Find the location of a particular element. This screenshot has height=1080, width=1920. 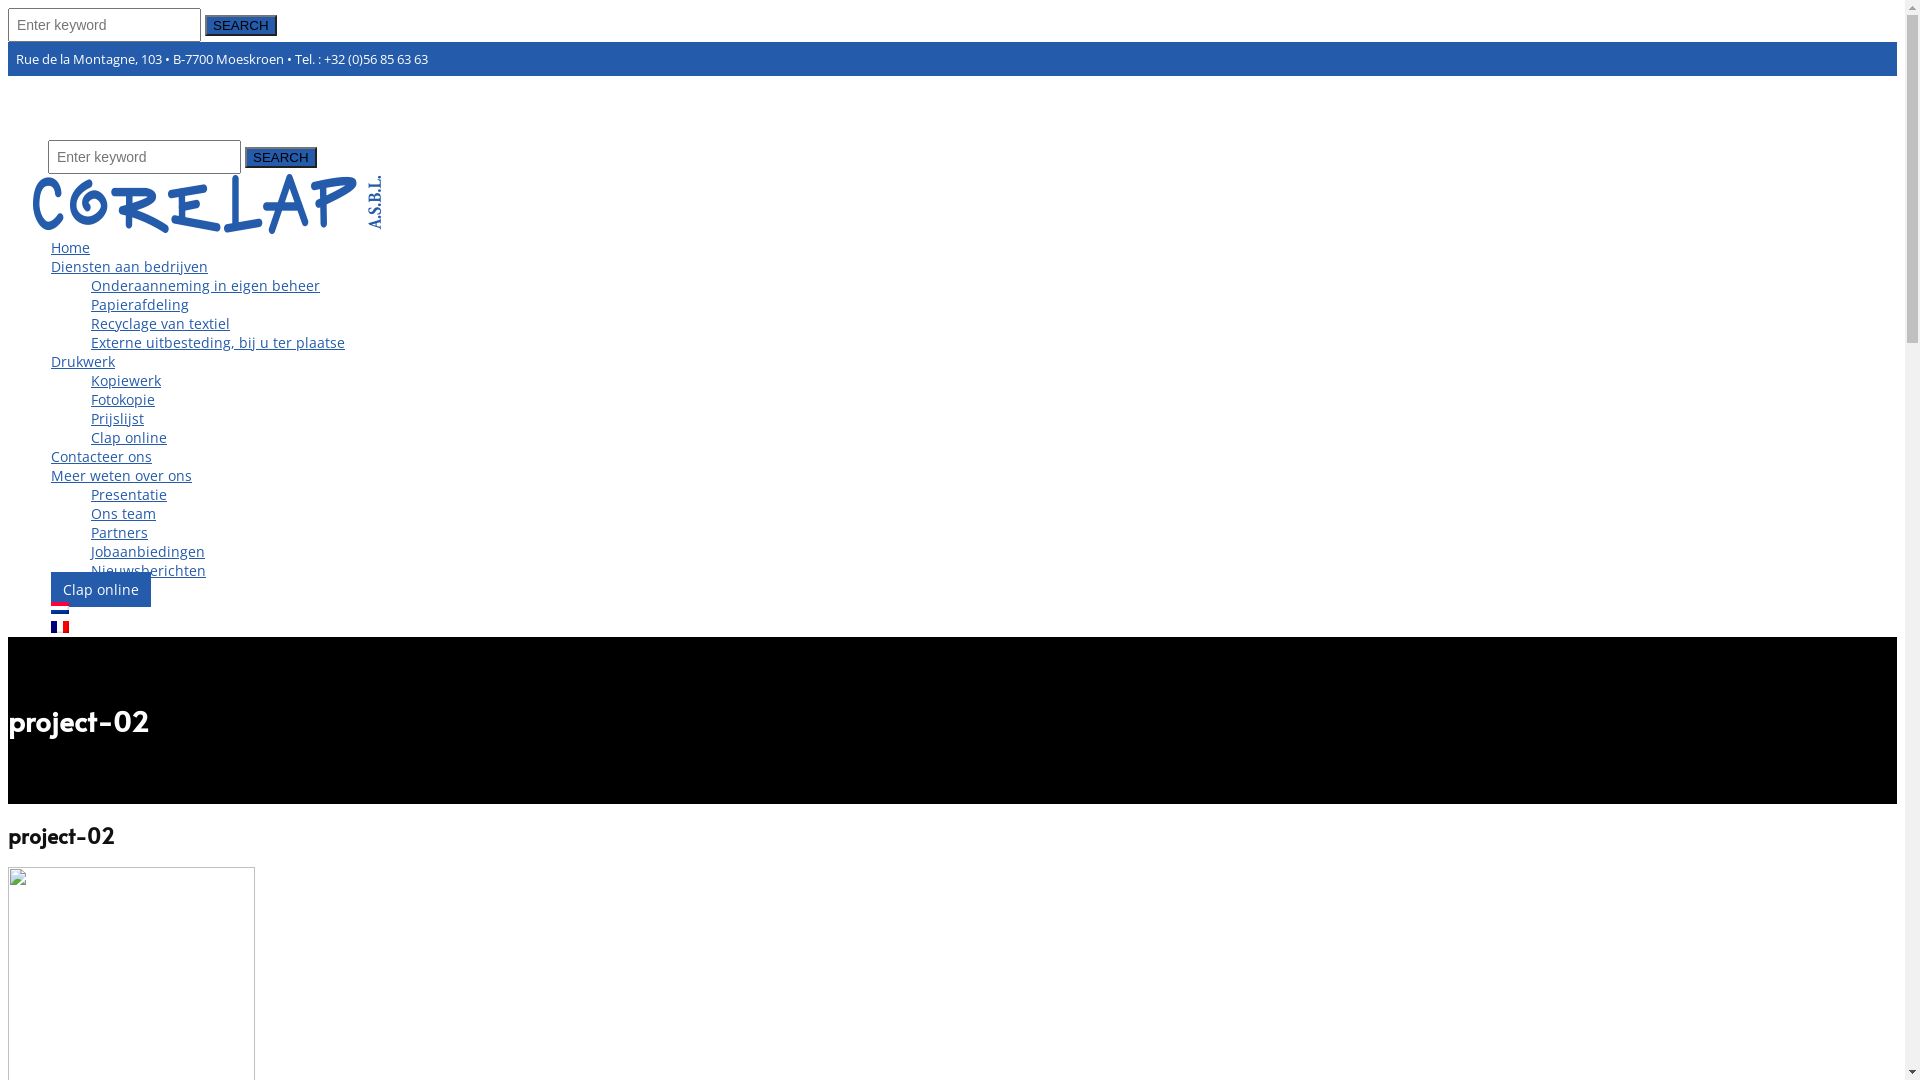

Clap online is located at coordinates (101, 590).